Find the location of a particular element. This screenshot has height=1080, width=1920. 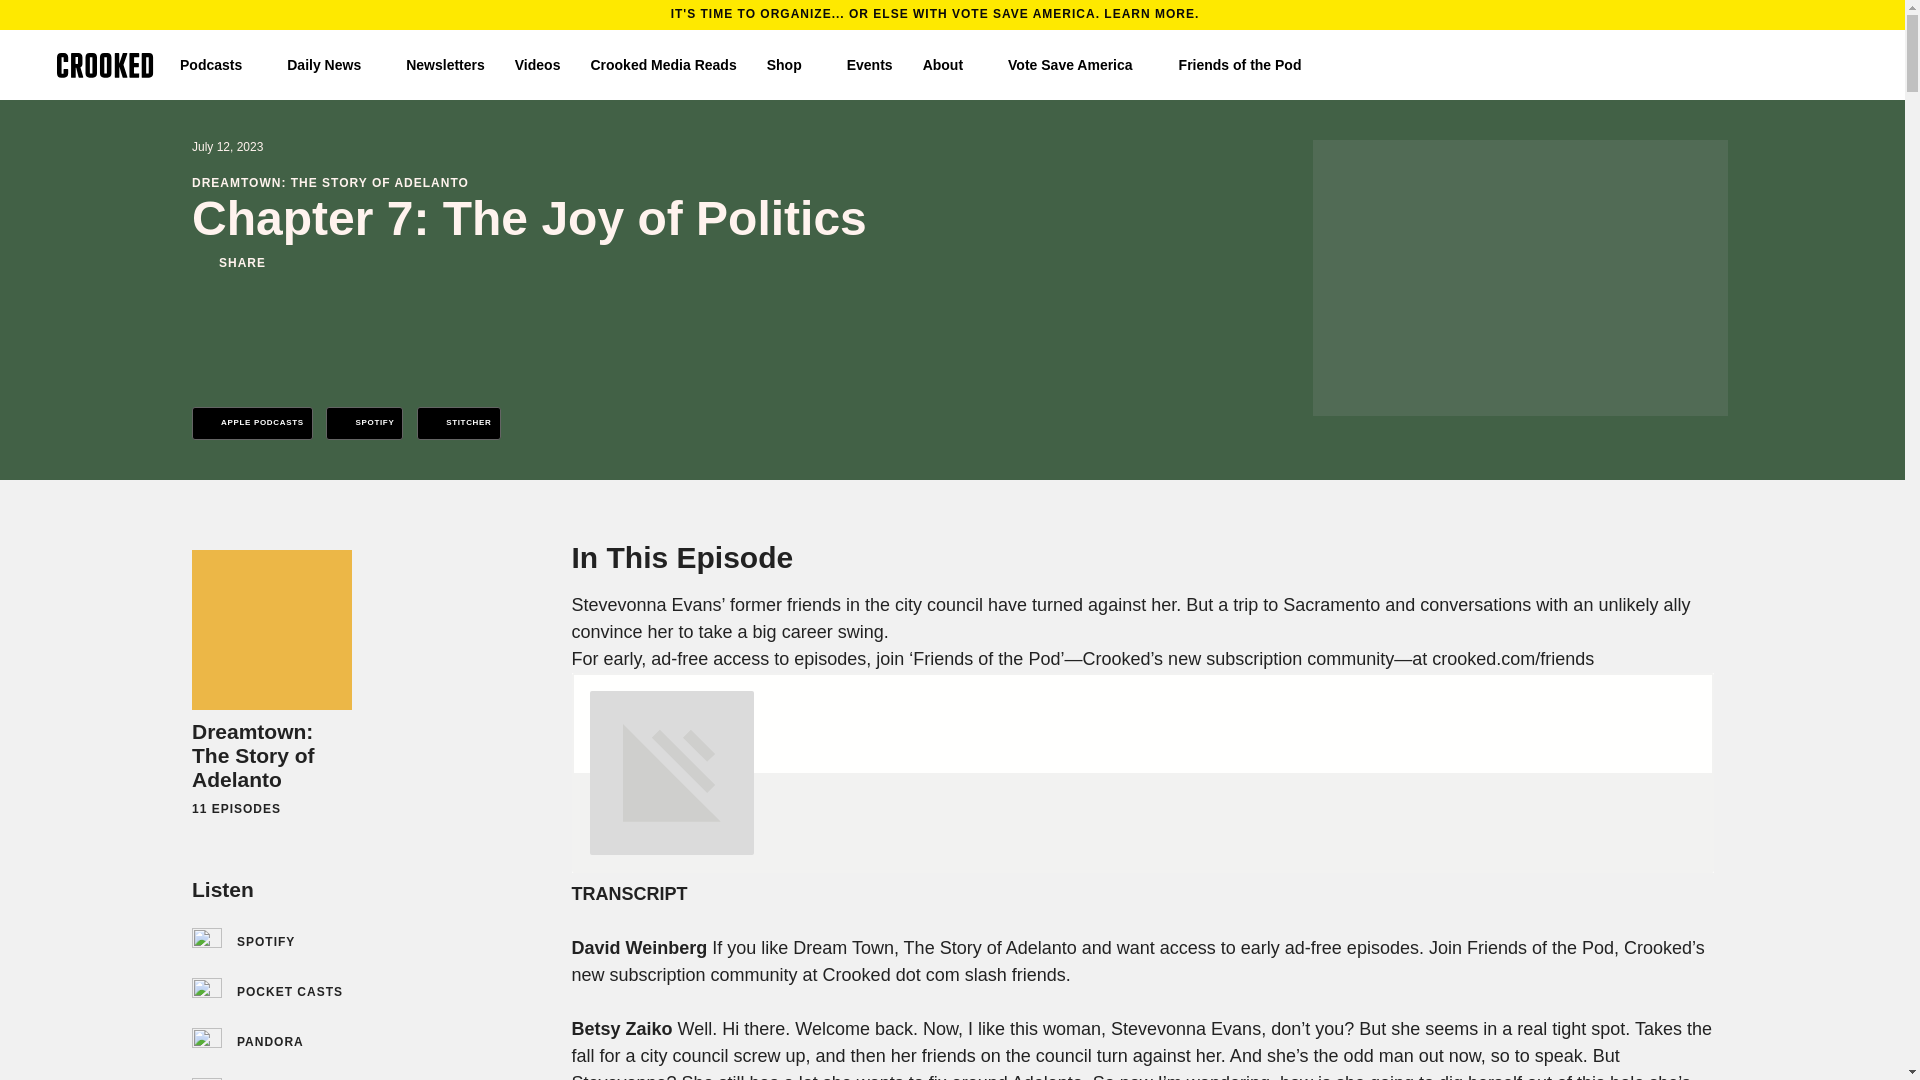

Daily News is located at coordinates (331, 64).